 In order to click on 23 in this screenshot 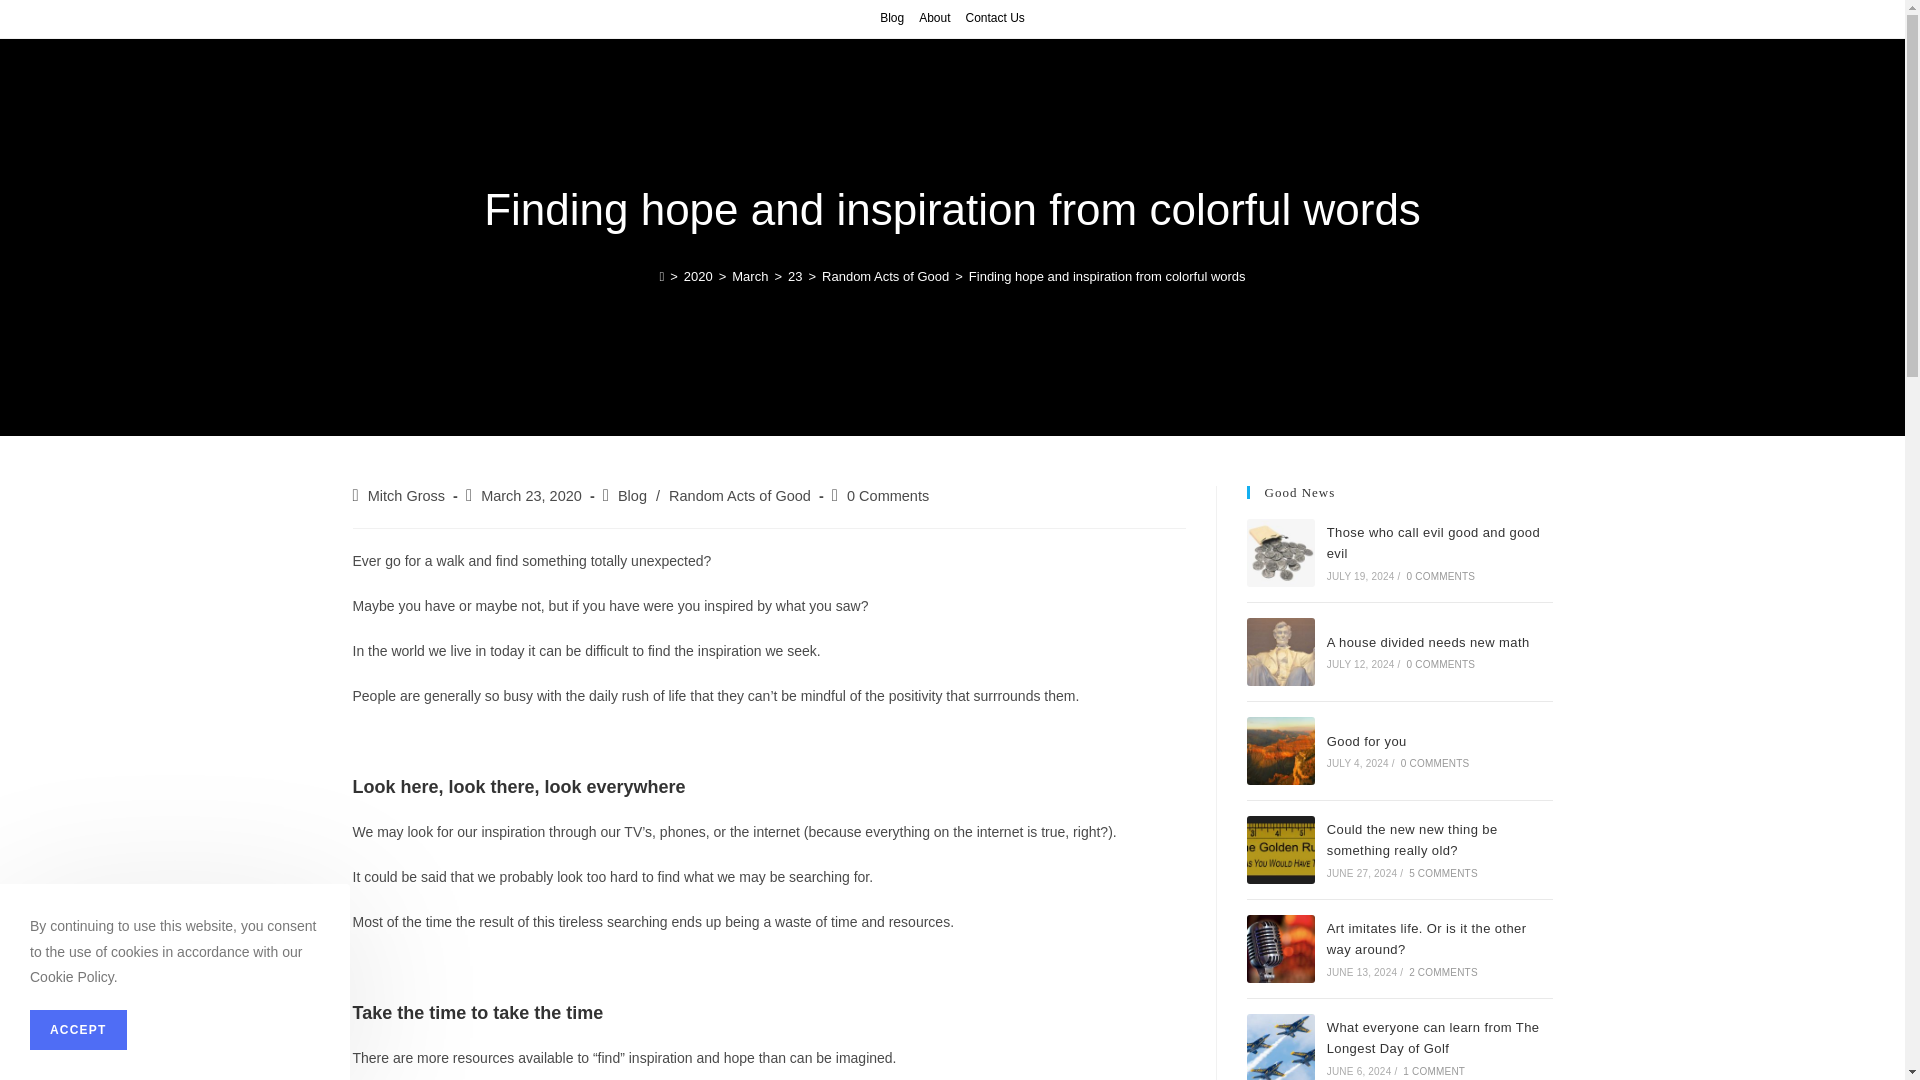, I will do `click(794, 276)`.